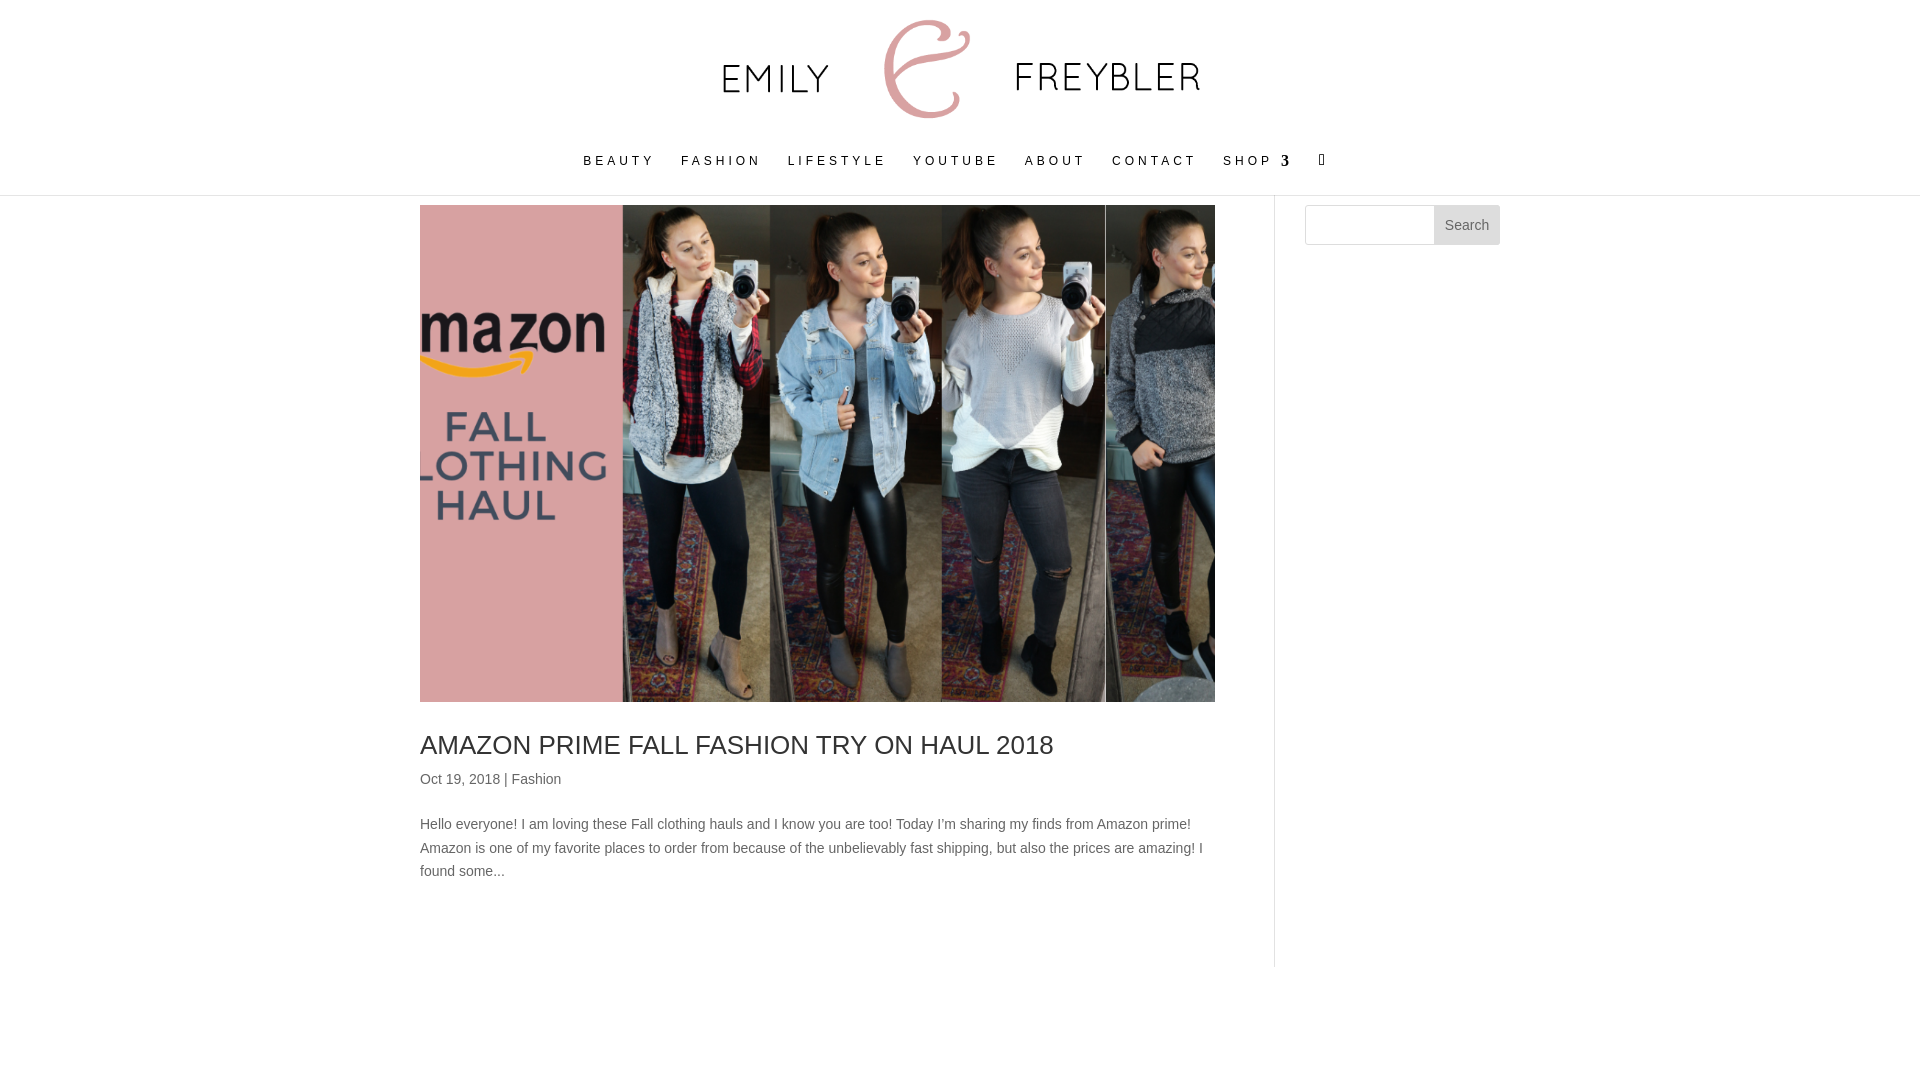  I want to click on YOUTUBE, so click(956, 174).